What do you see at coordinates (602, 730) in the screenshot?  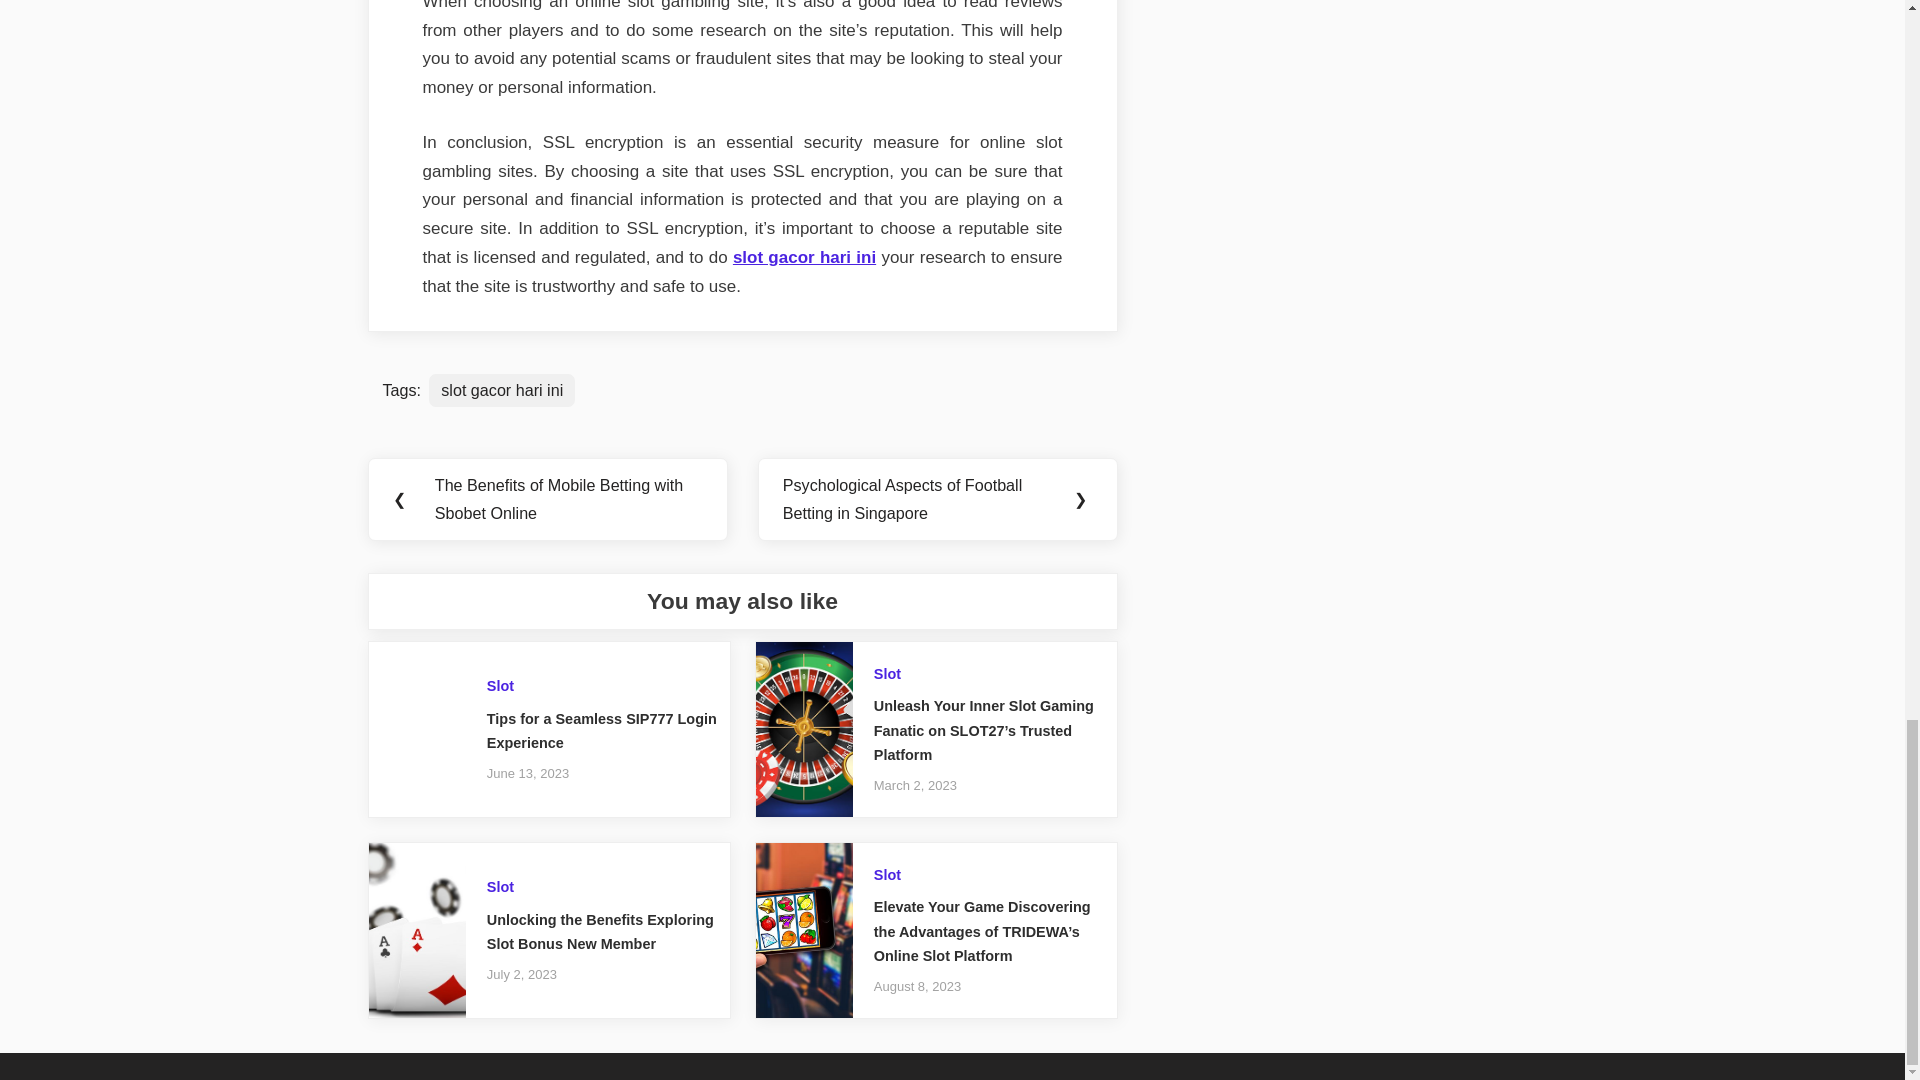 I see `Tips for a Seamless SIP777 Login Experience` at bounding box center [602, 730].